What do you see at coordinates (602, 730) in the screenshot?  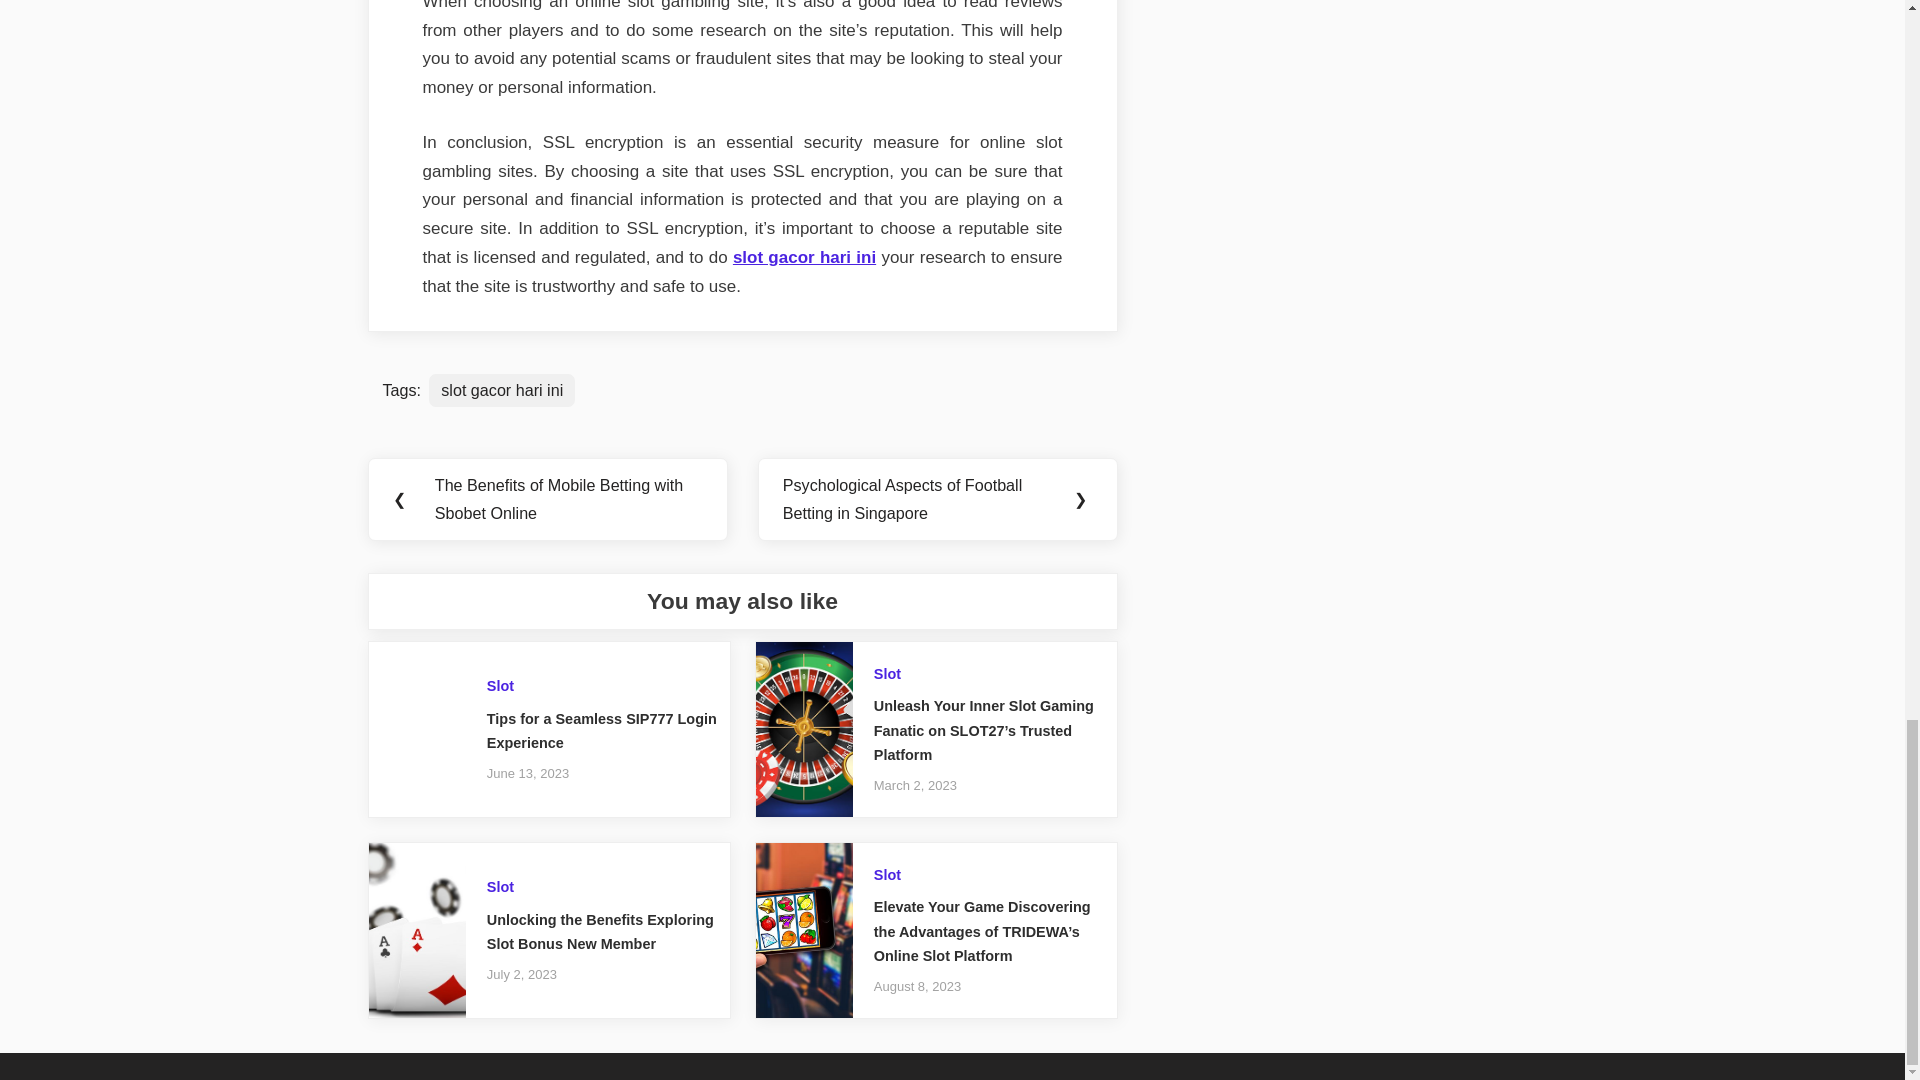 I see `Tips for a Seamless SIP777 Login Experience` at bounding box center [602, 730].